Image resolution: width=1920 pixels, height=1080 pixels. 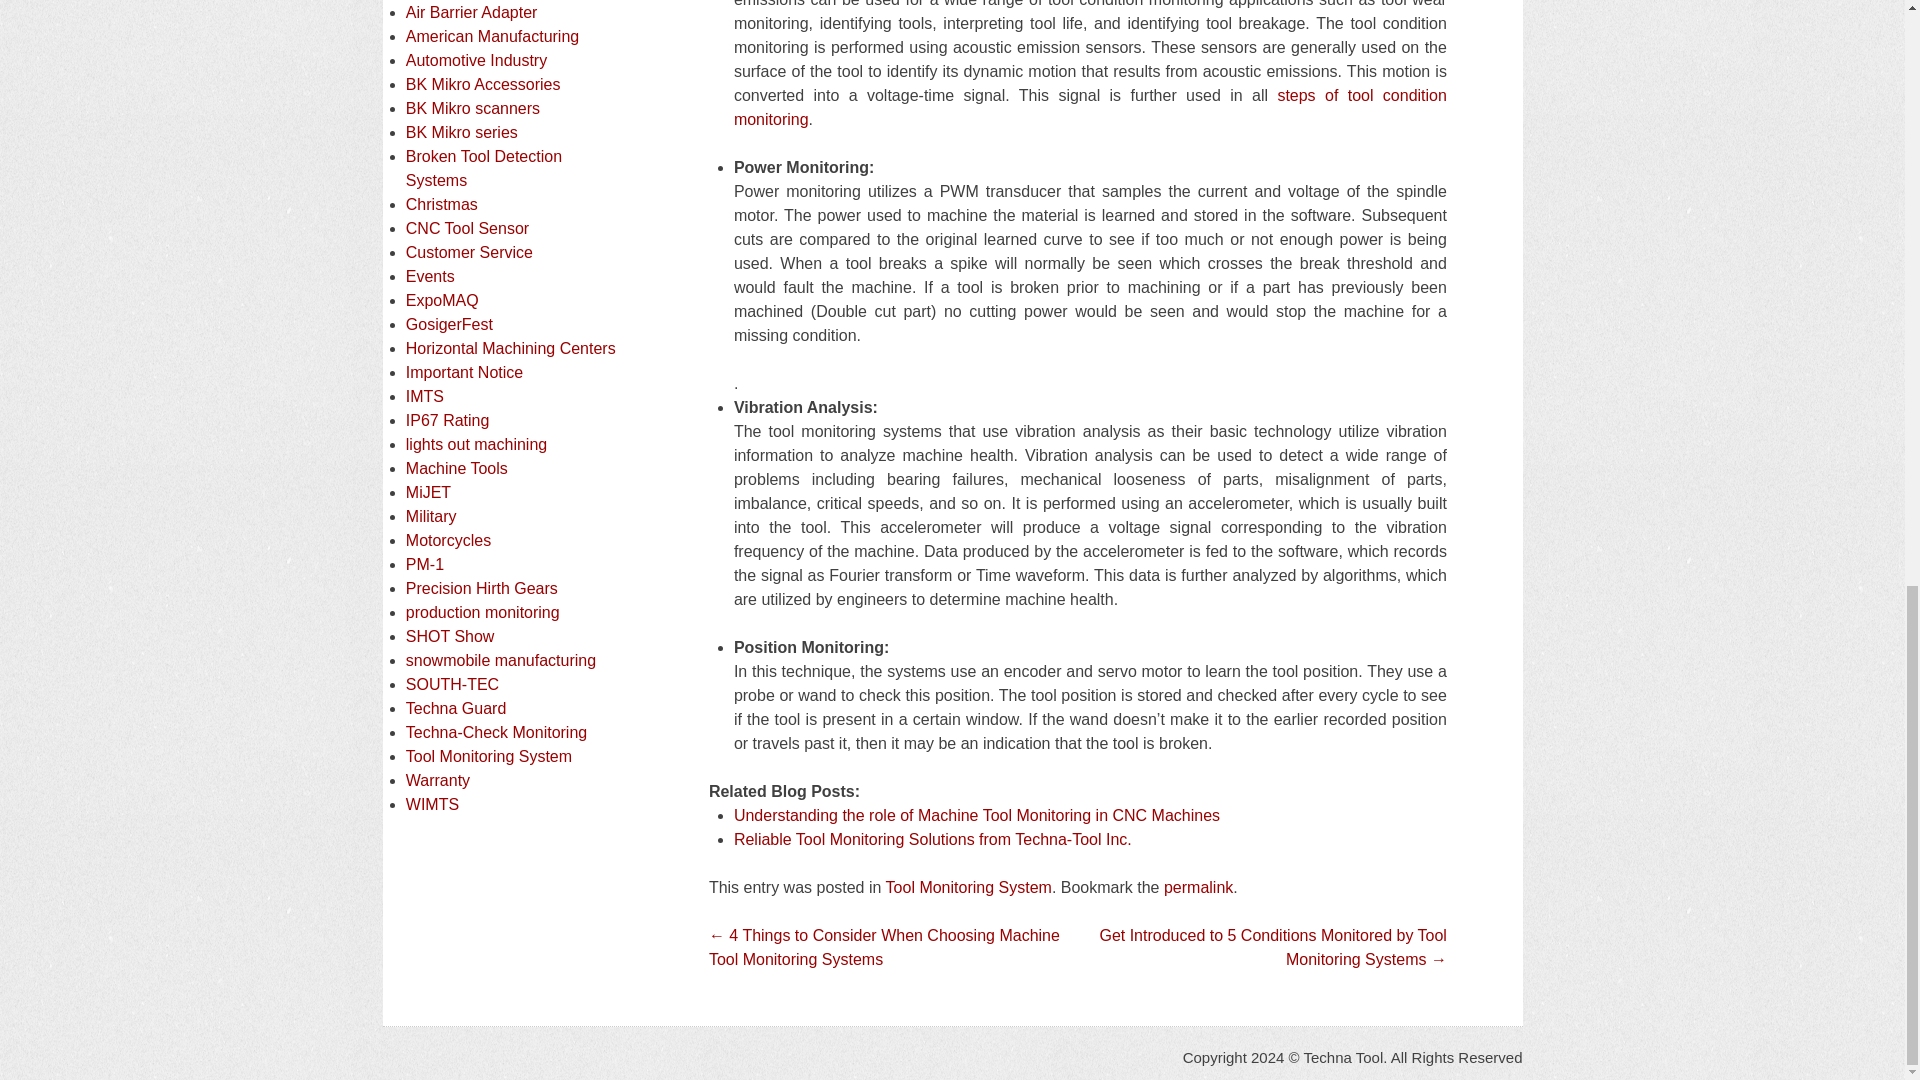 I want to click on Christmas, so click(x=442, y=204).